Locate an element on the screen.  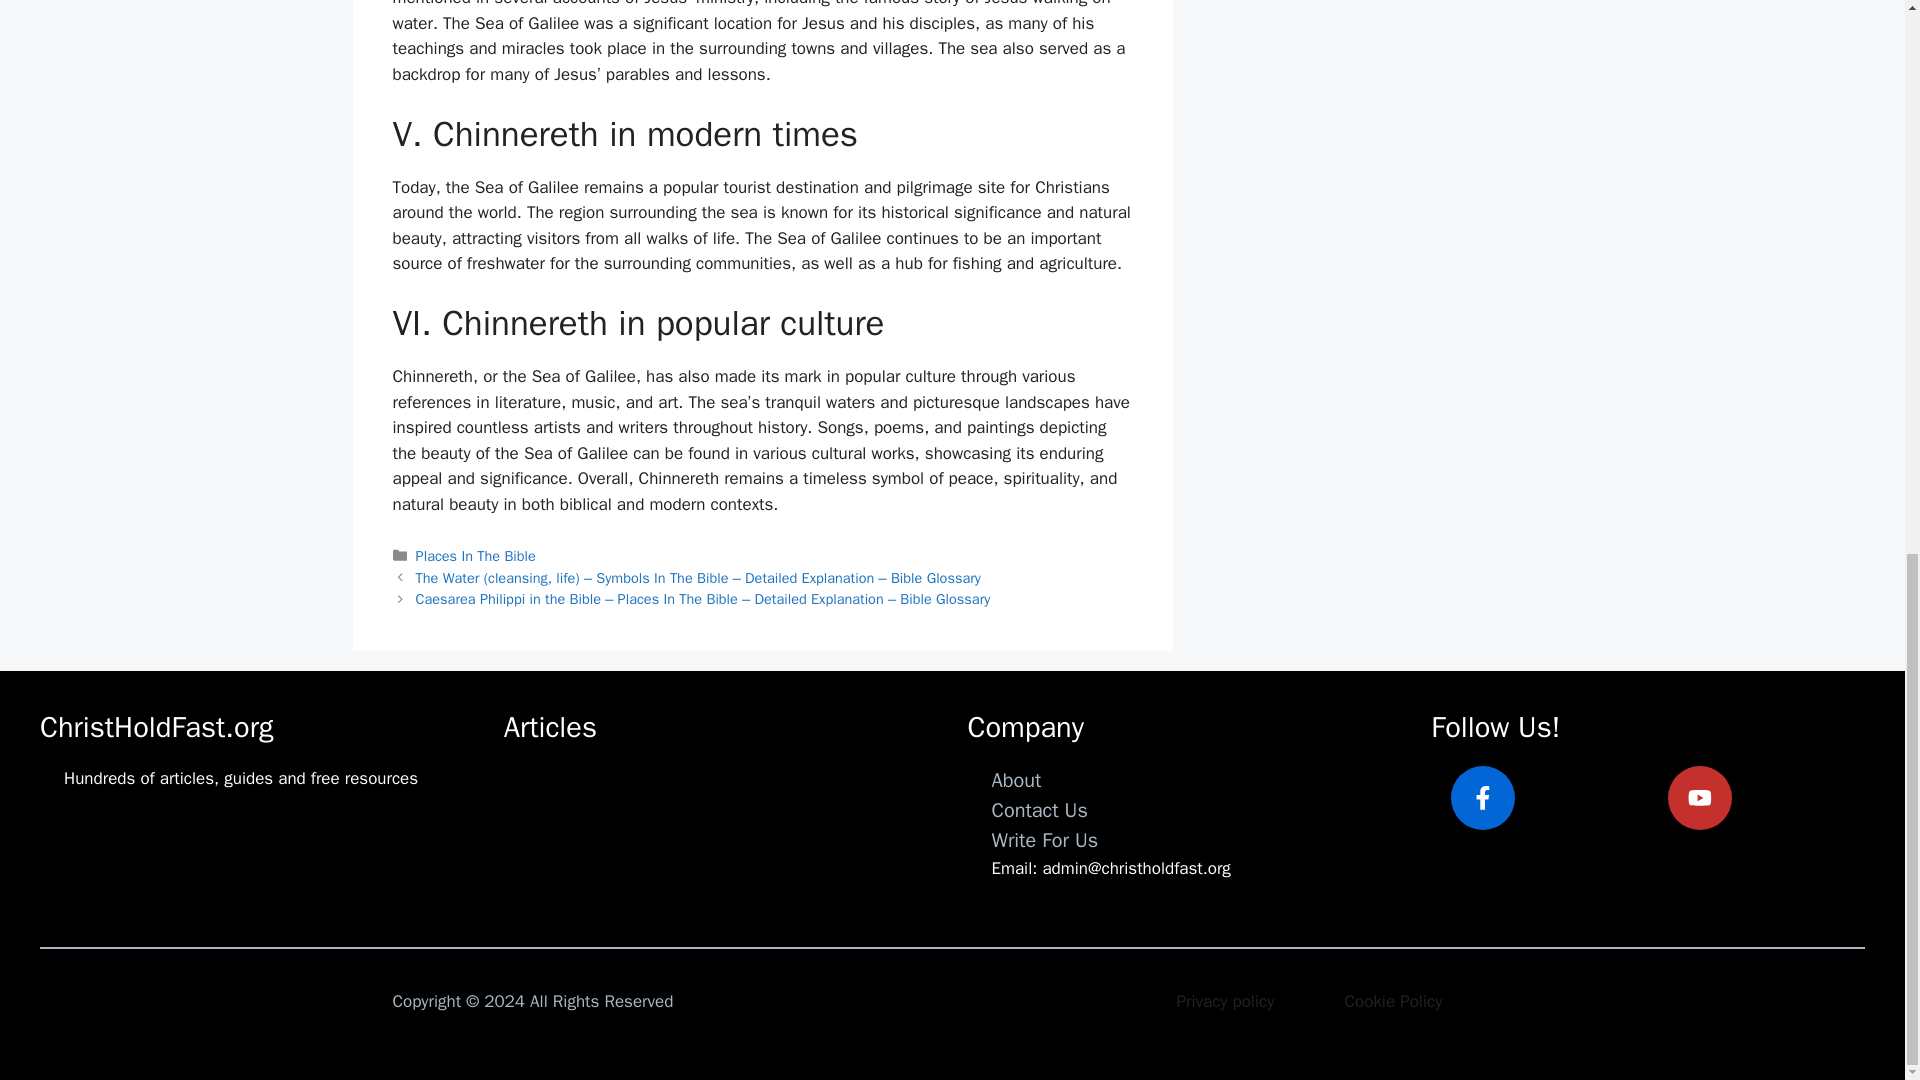
Contact Us is located at coordinates (1040, 810).